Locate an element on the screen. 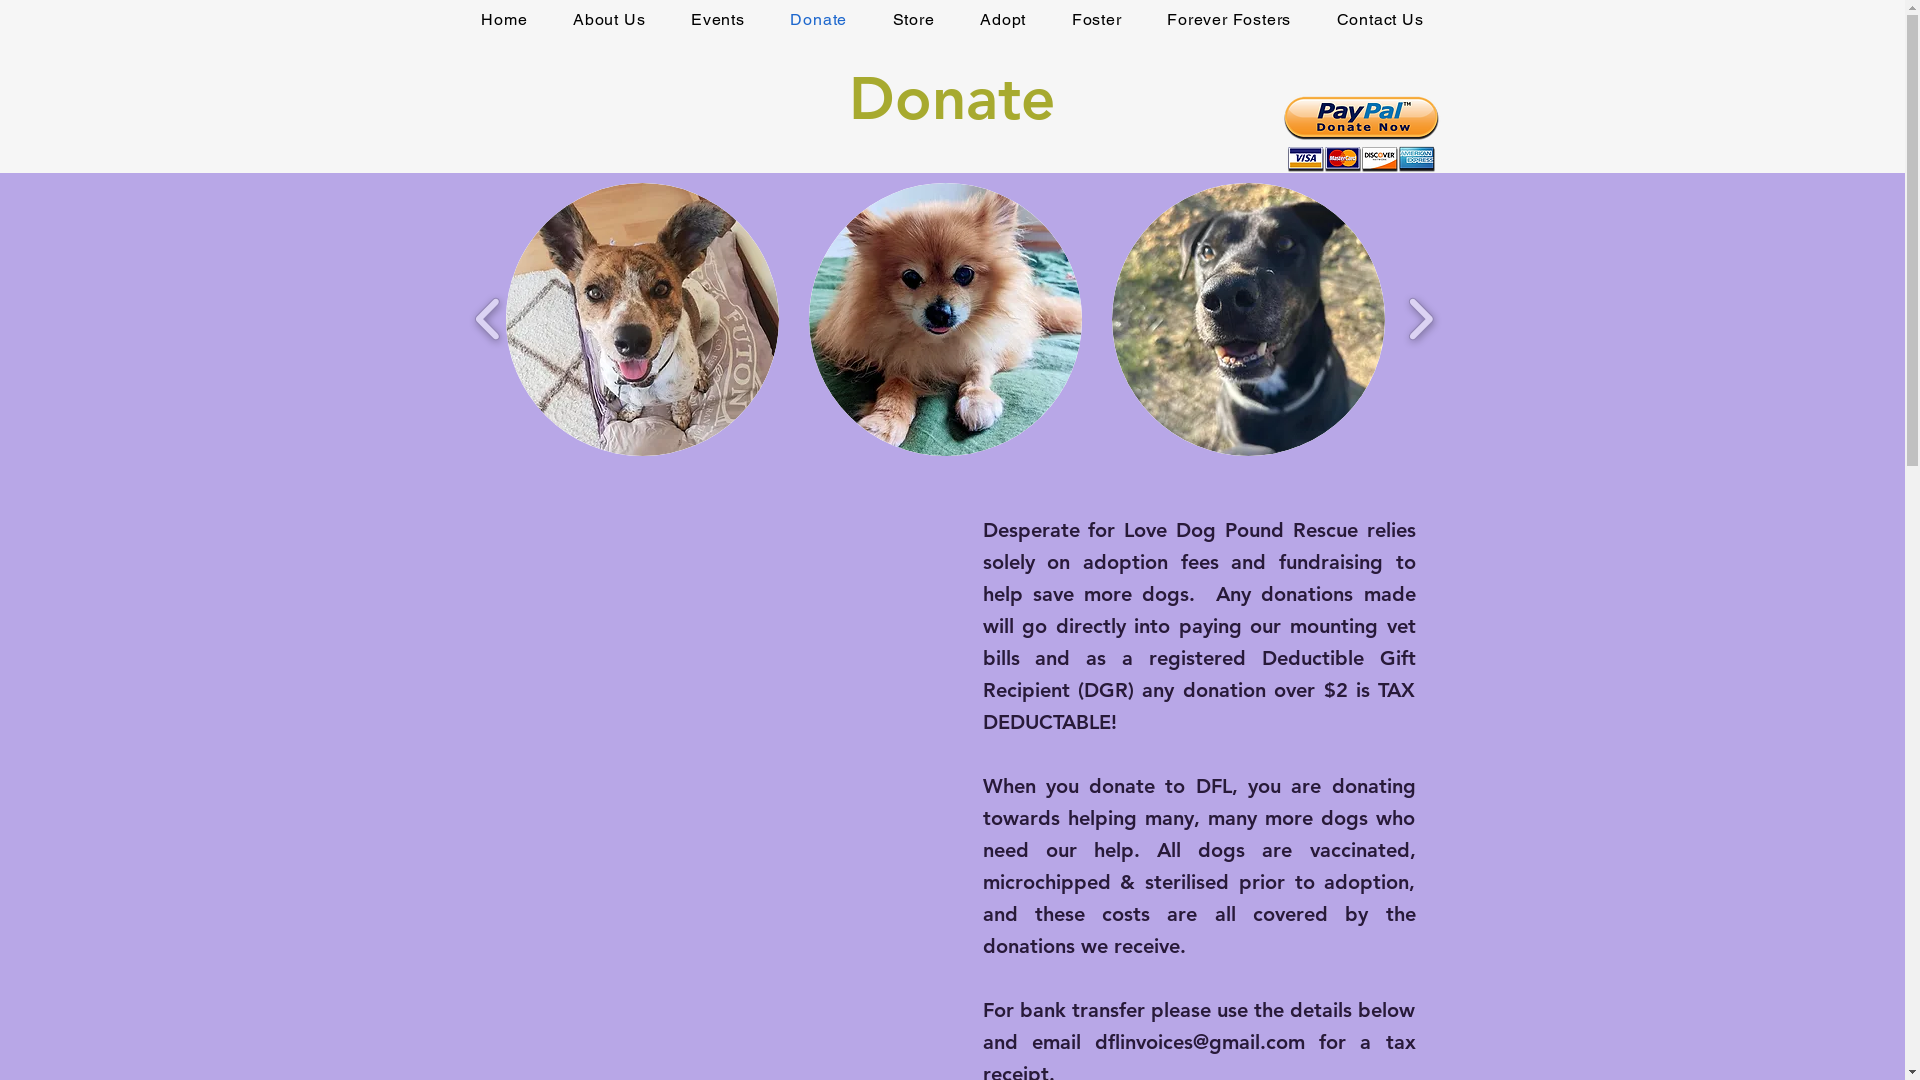 This screenshot has width=1920, height=1080. Adopt is located at coordinates (1003, 19).